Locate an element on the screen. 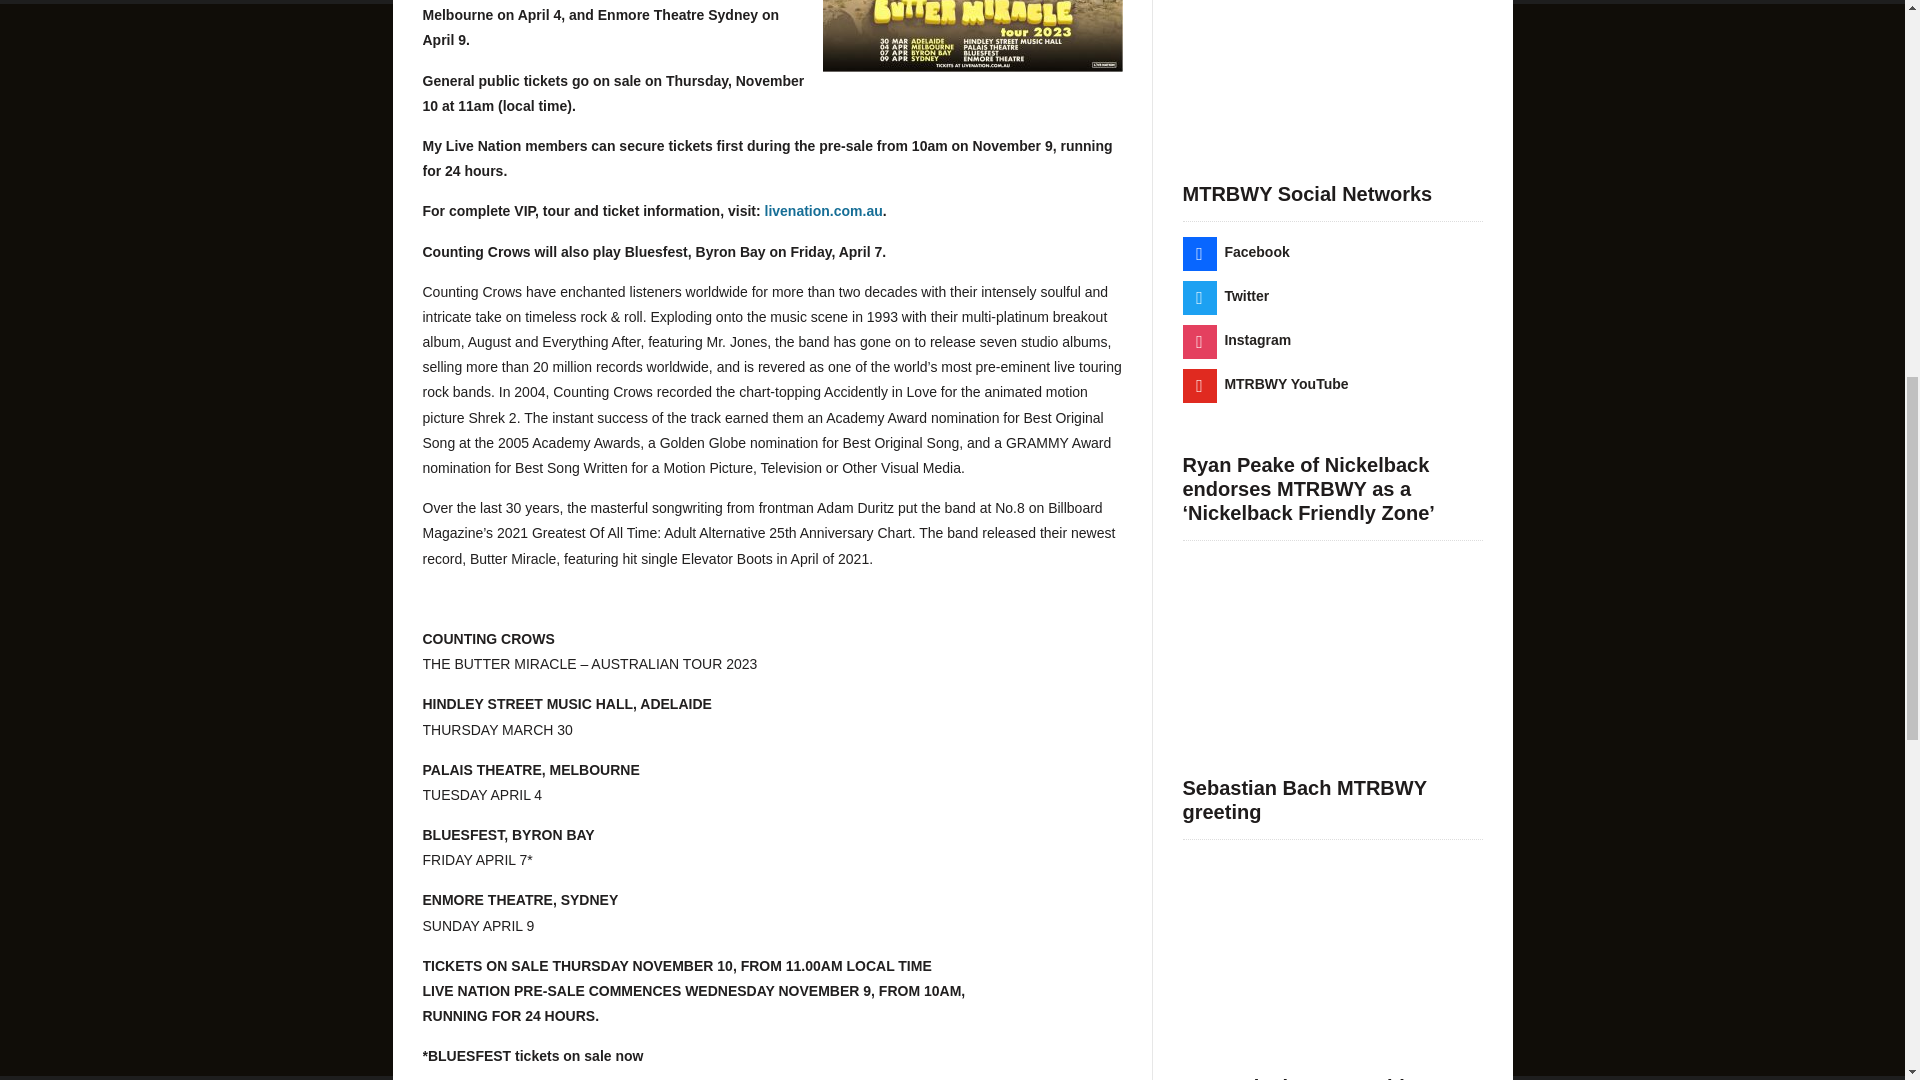 This screenshot has width=1920, height=1080. Twitter is located at coordinates (1226, 296).